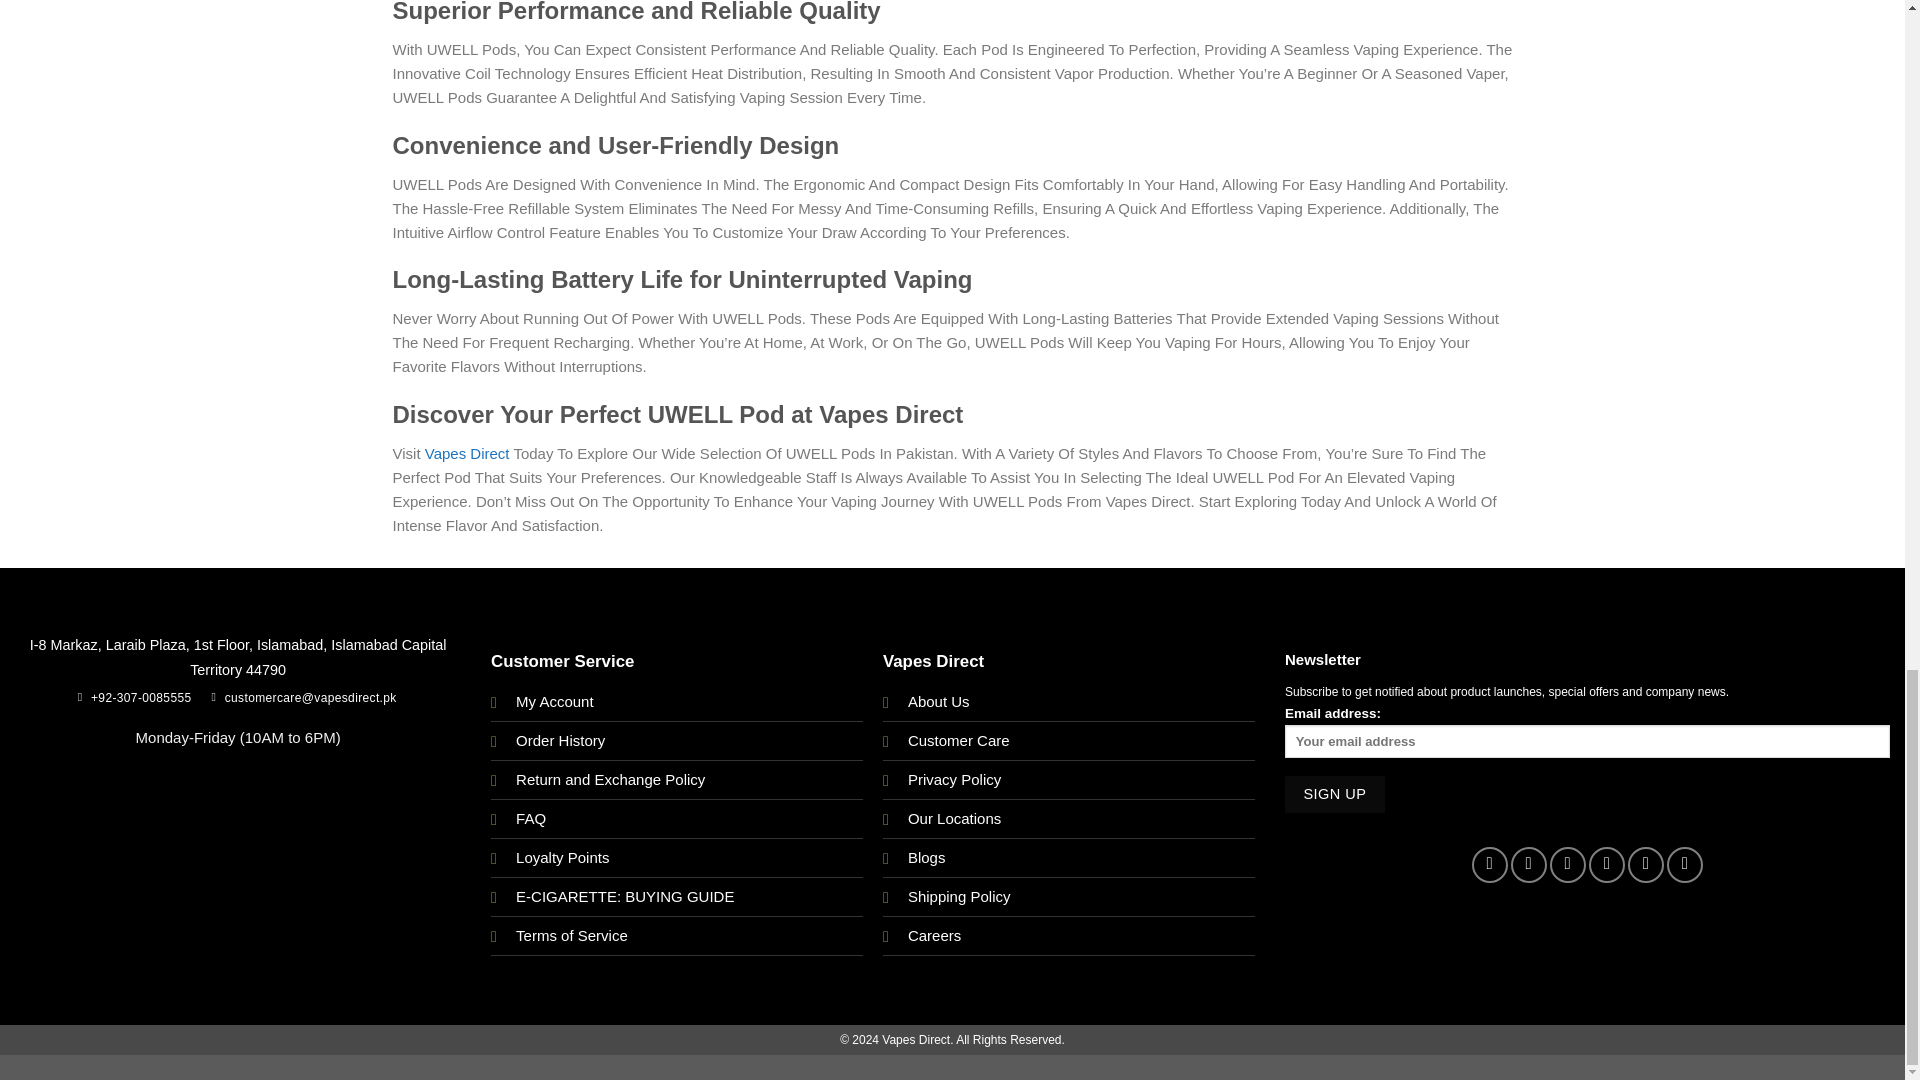 The height and width of the screenshot is (1080, 1920). I want to click on Sign up, so click(1334, 794).